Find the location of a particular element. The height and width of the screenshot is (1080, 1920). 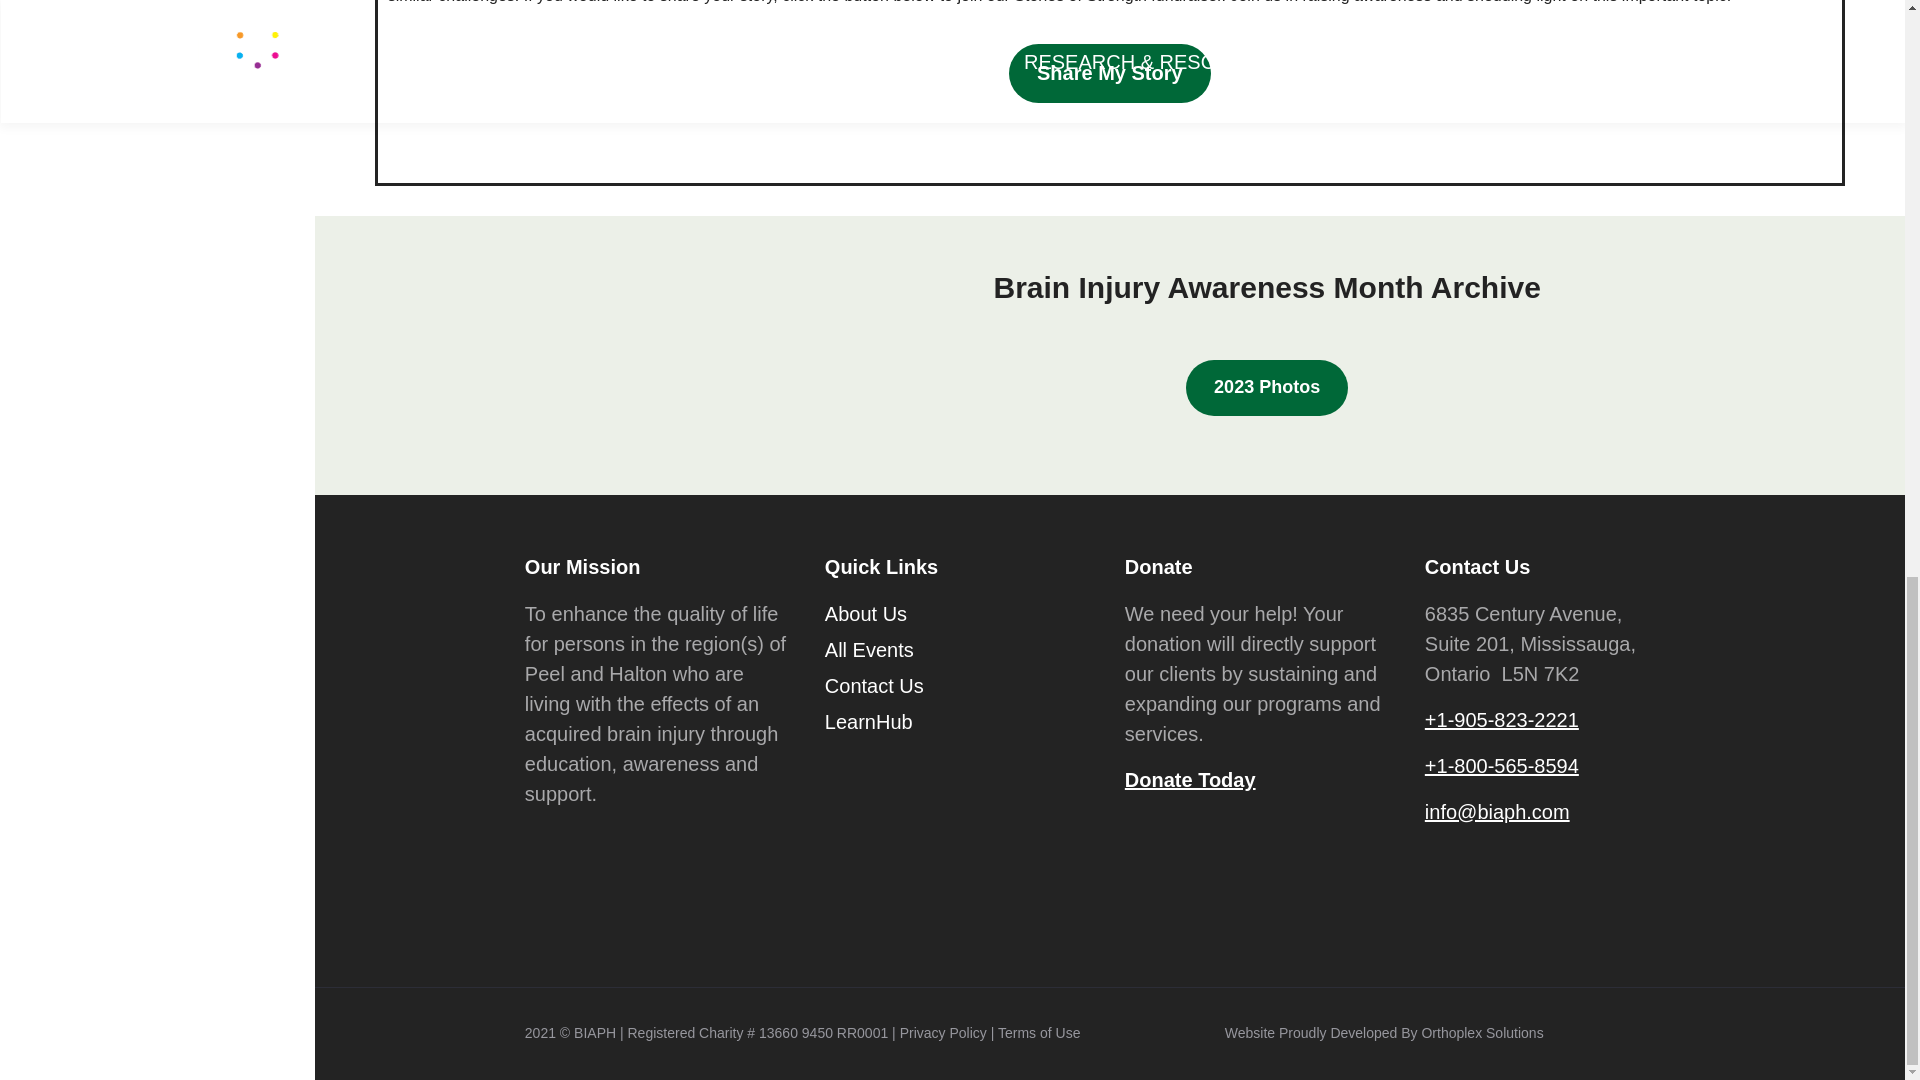

About Us is located at coordinates (866, 616).